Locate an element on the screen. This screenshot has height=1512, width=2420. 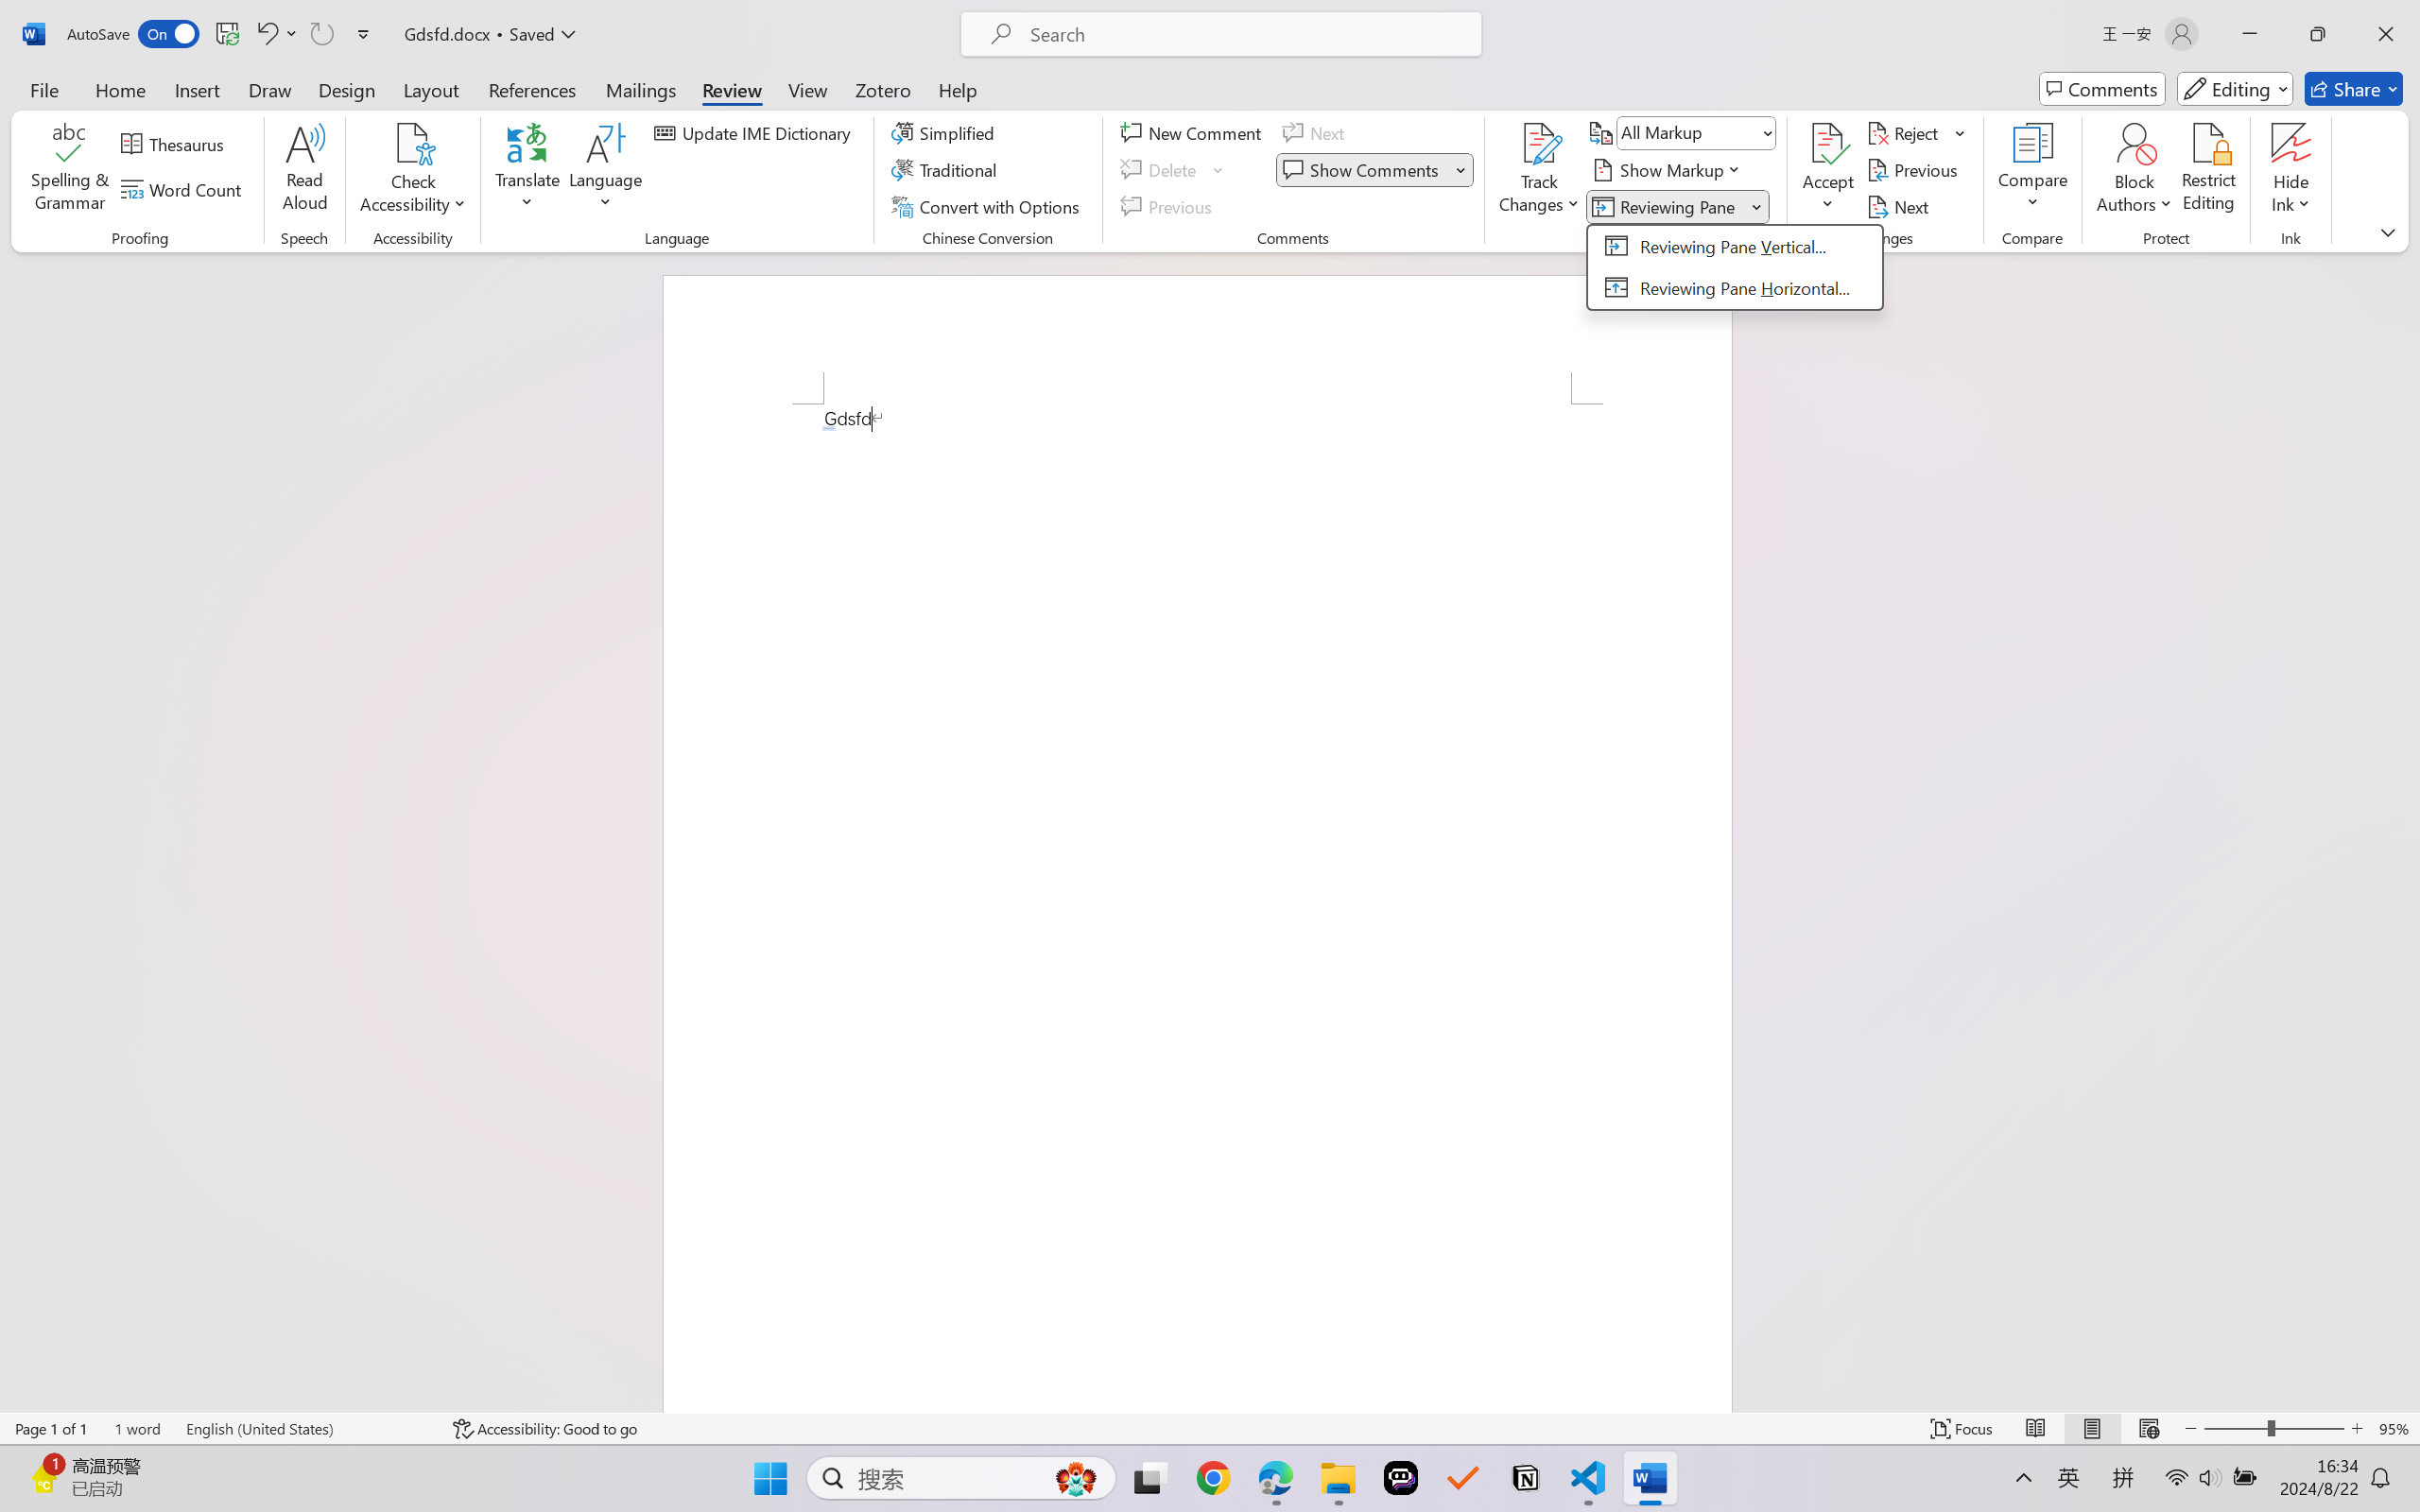
Hide Ink is located at coordinates (2291, 143).